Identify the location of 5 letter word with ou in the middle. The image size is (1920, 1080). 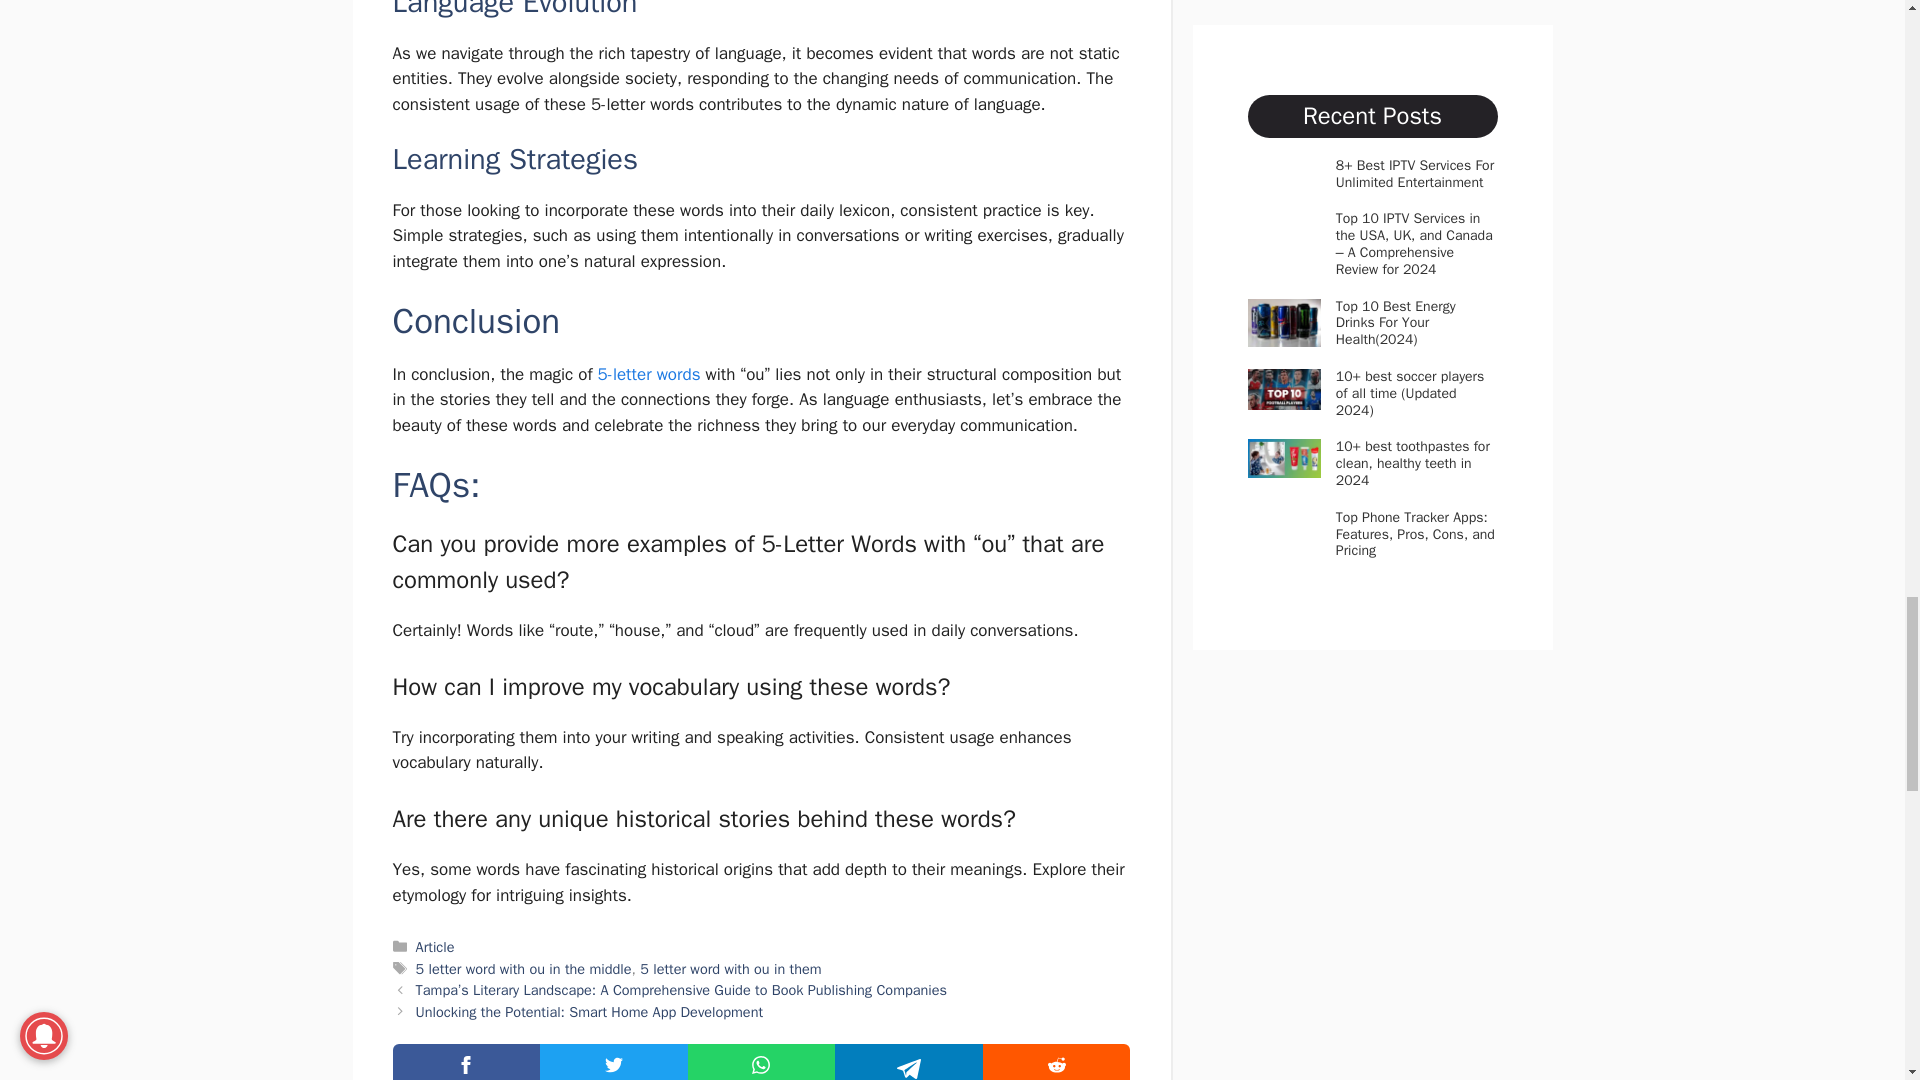
(524, 969).